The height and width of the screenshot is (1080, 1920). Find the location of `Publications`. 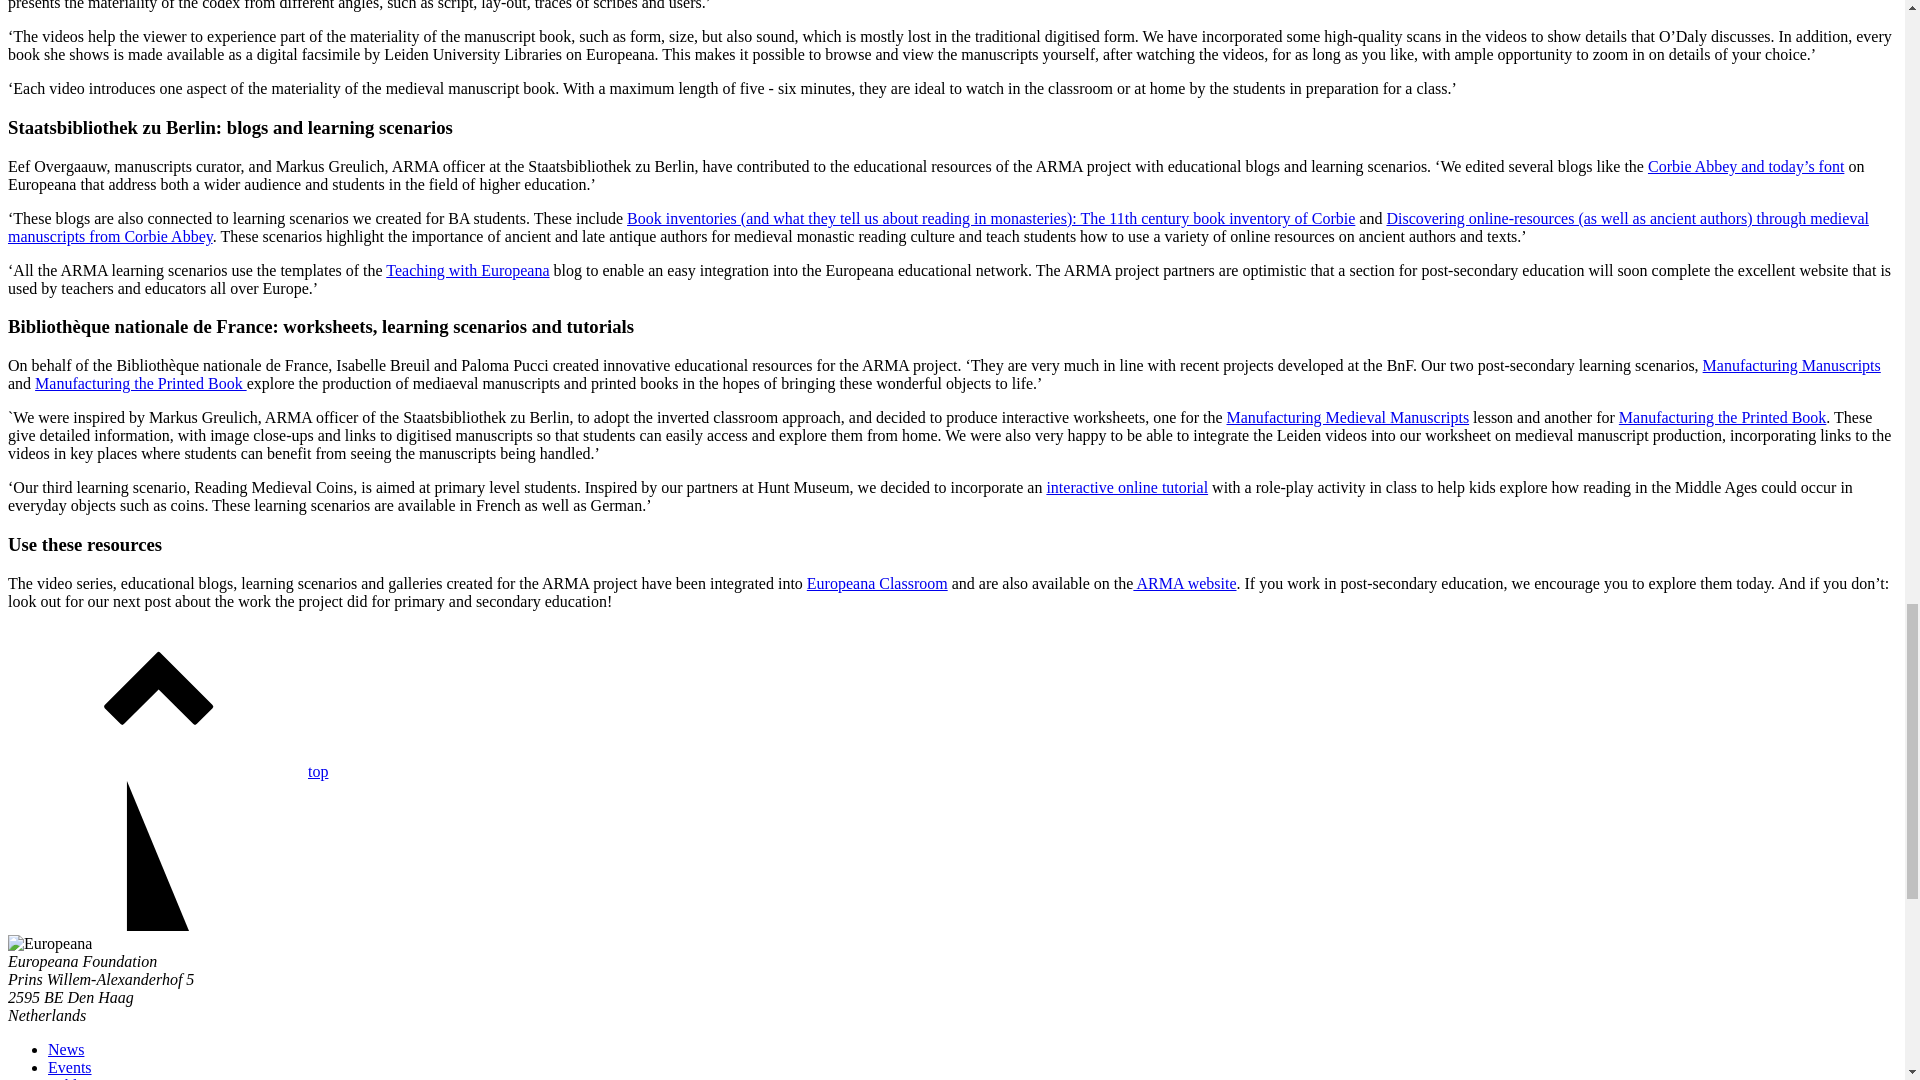

Publications is located at coordinates (87, 1078).